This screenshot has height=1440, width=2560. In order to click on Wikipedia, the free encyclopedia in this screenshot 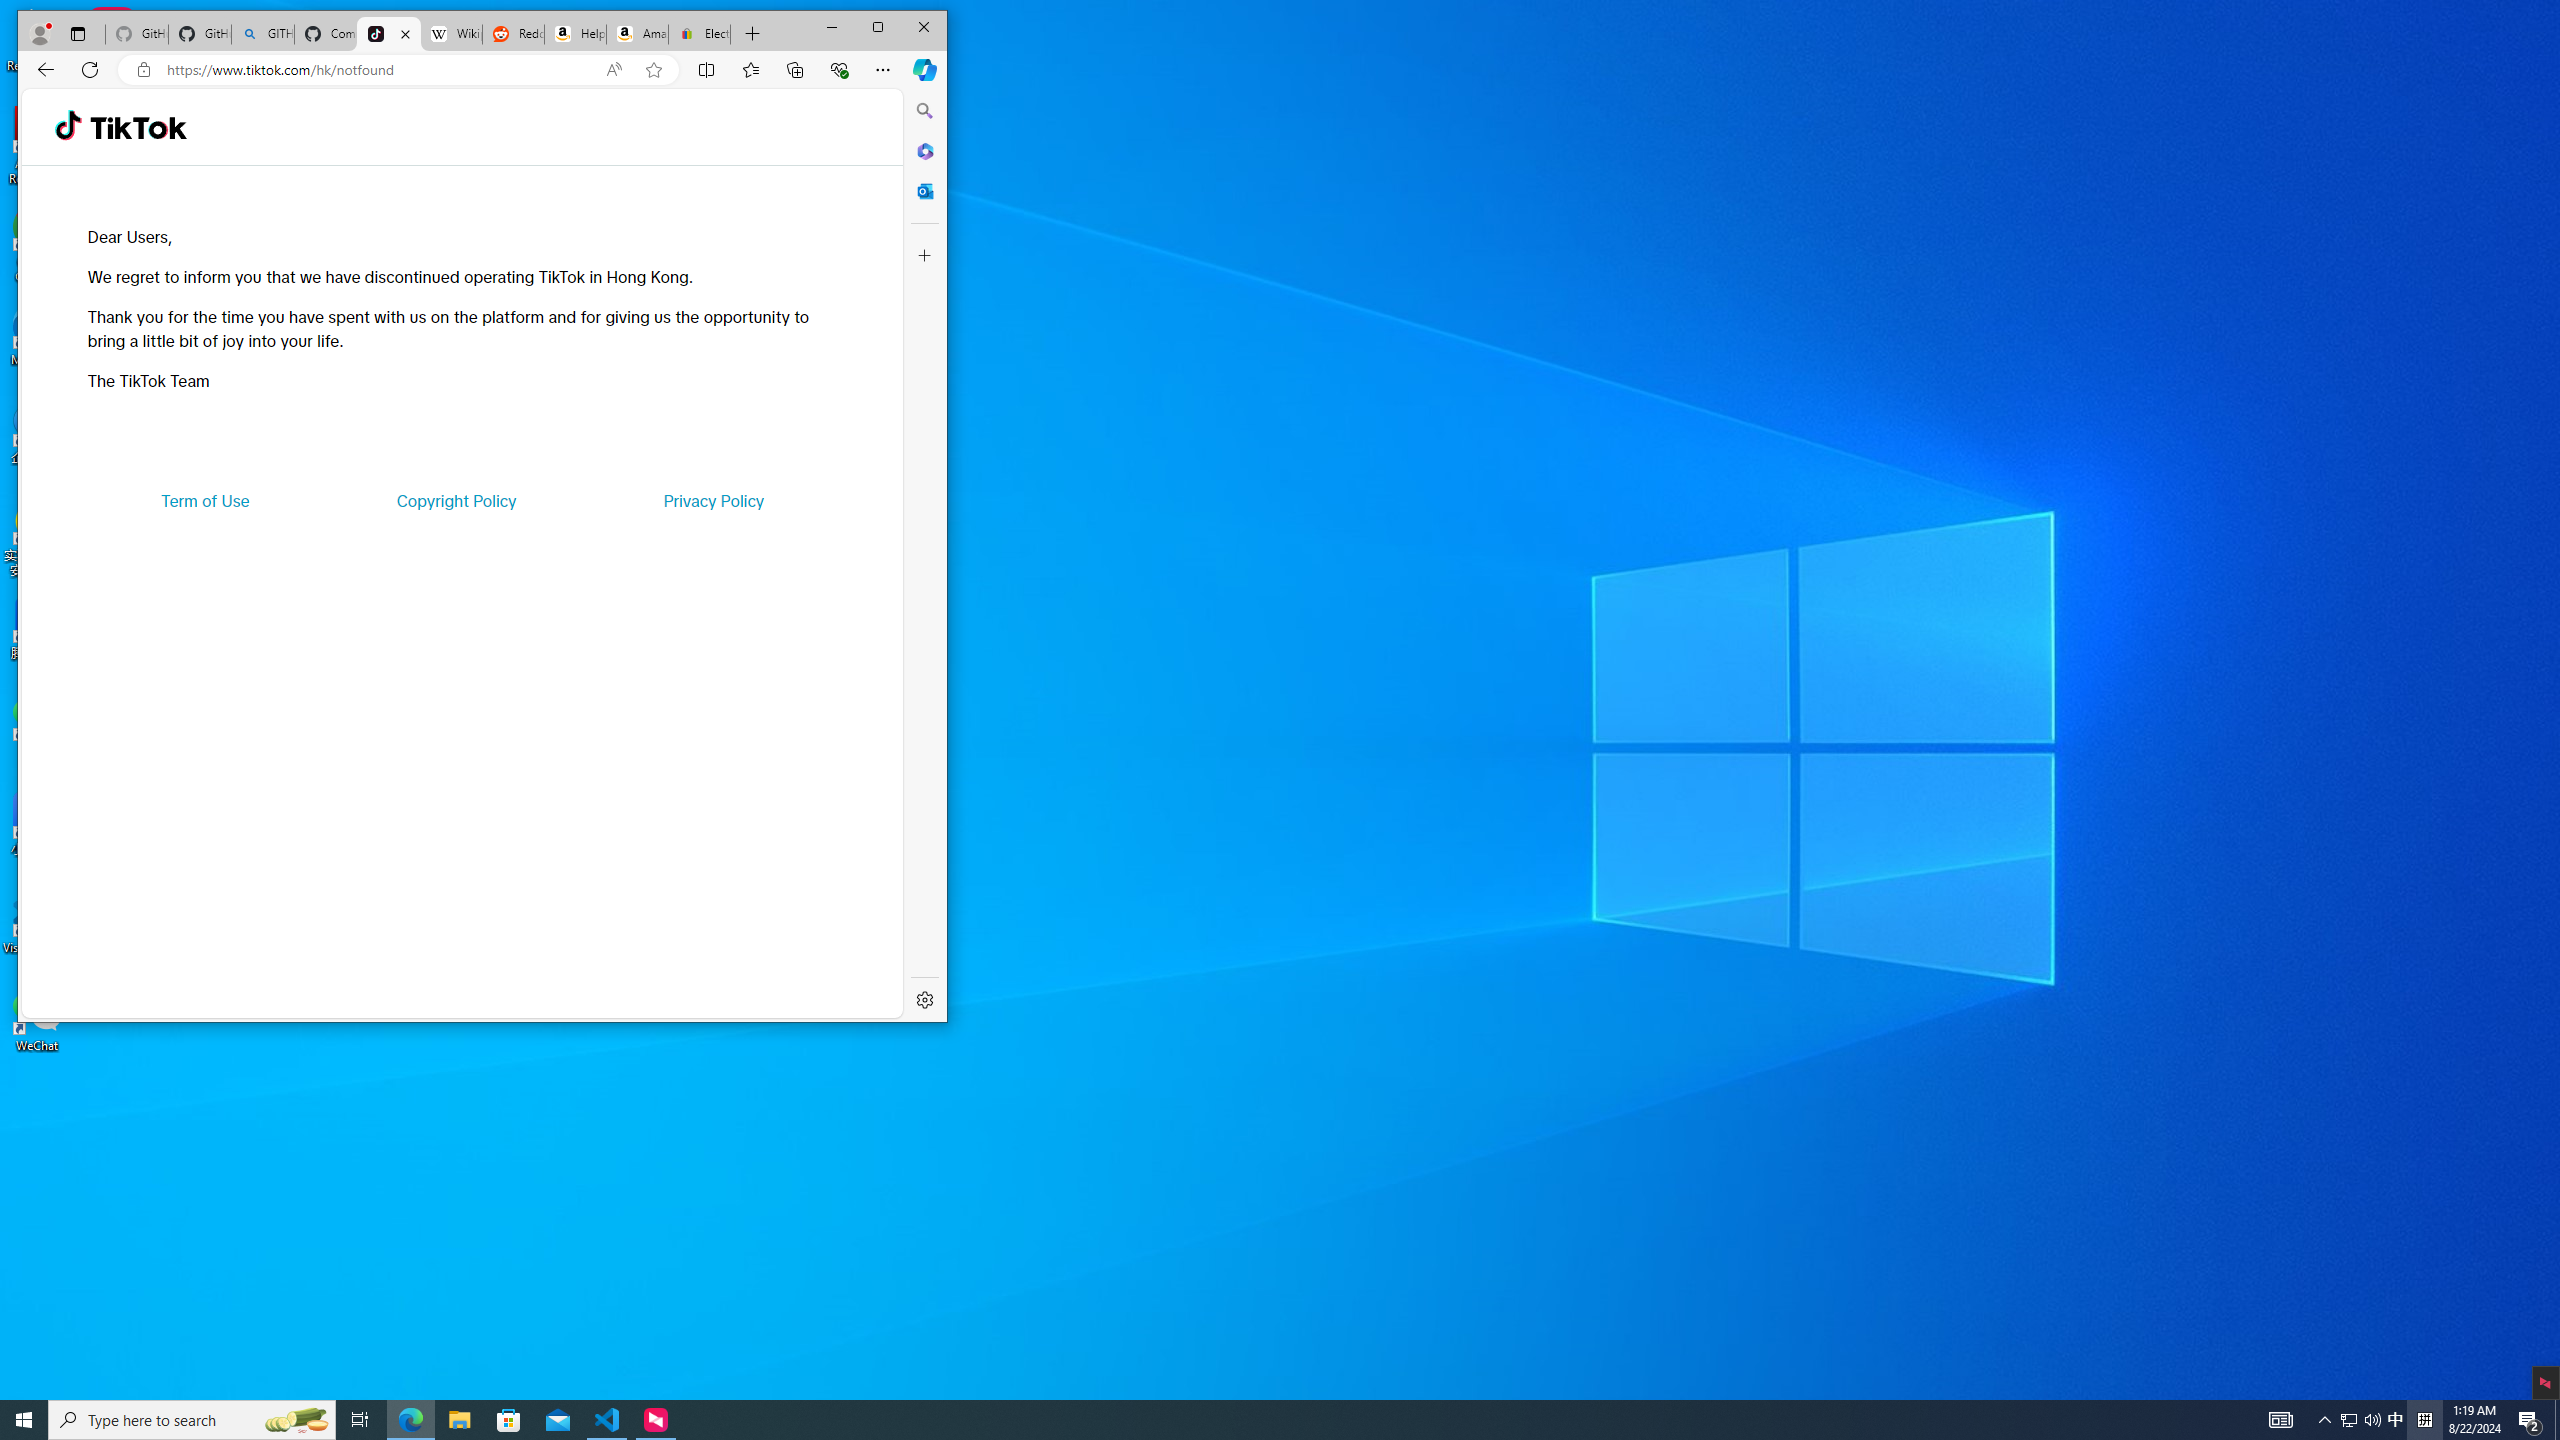, I will do `click(452, 34)`.